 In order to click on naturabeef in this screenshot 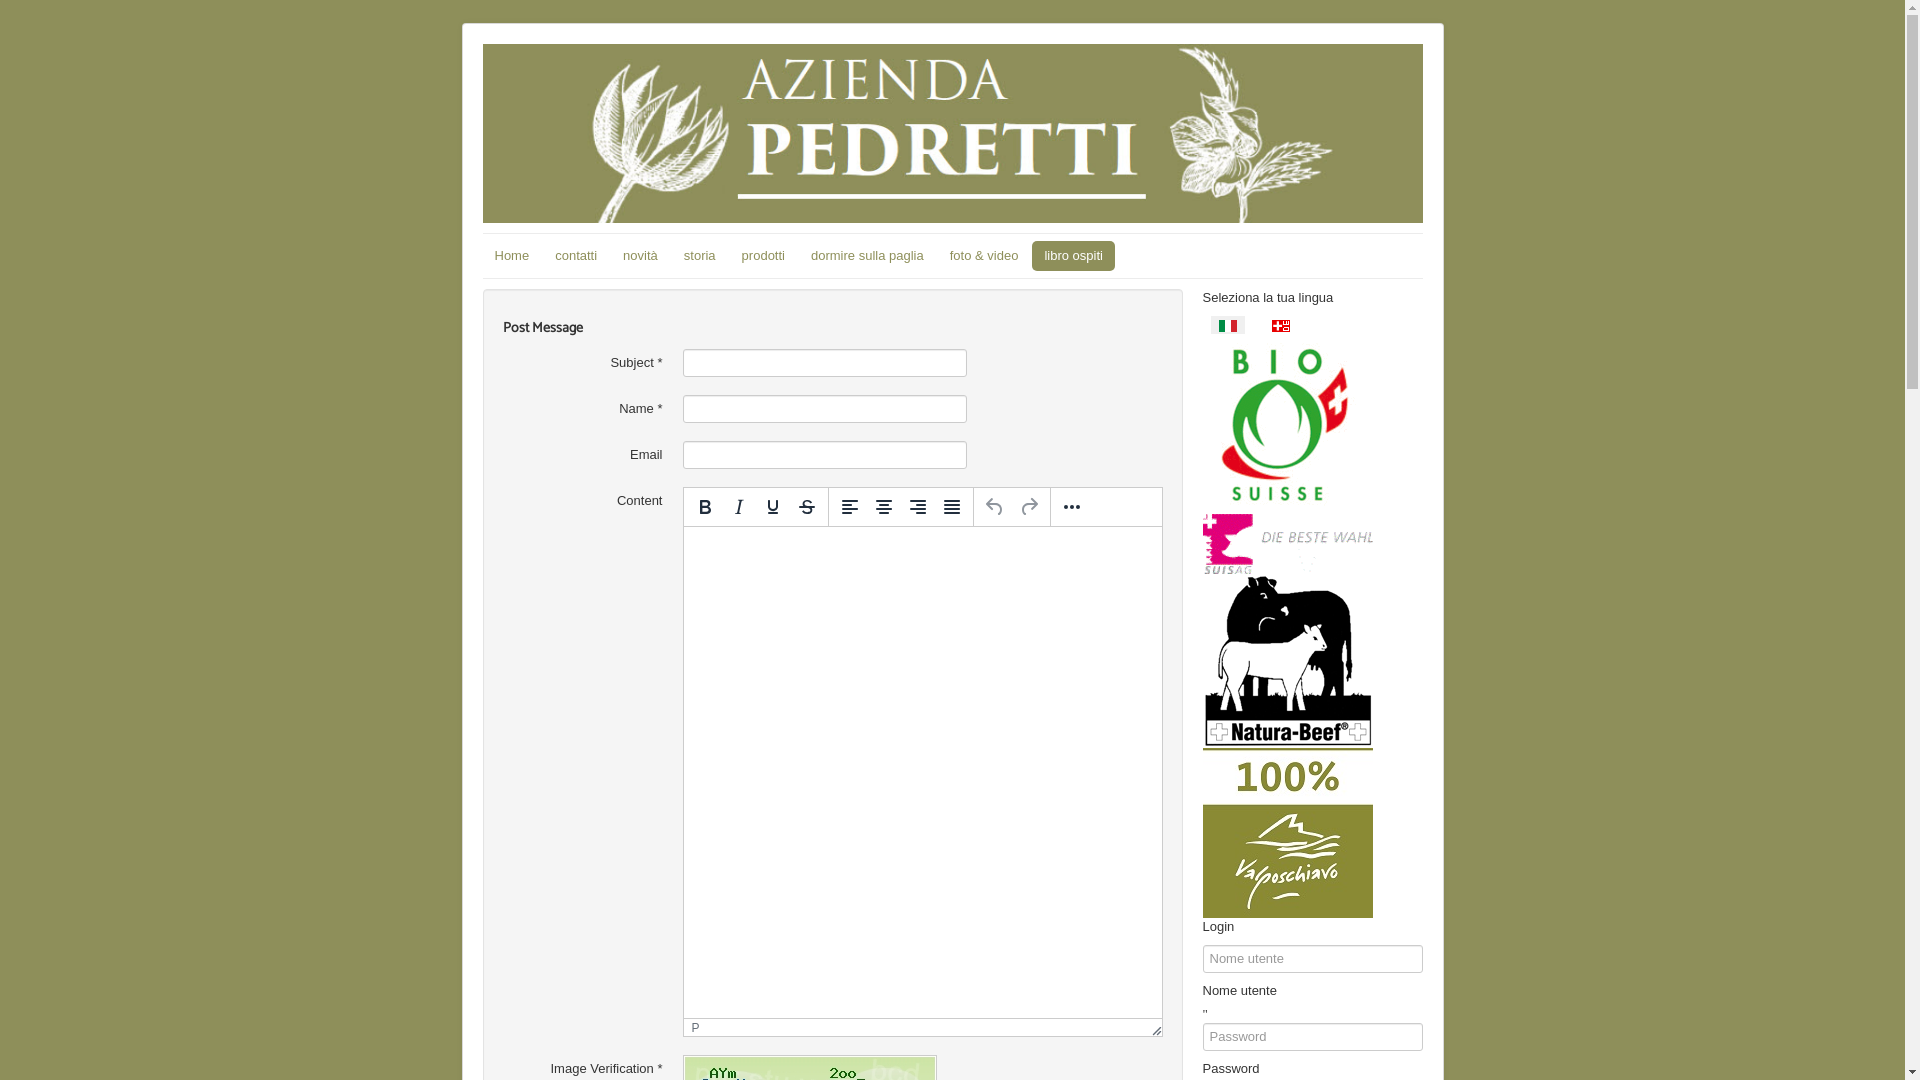, I will do `click(1287, 660)`.